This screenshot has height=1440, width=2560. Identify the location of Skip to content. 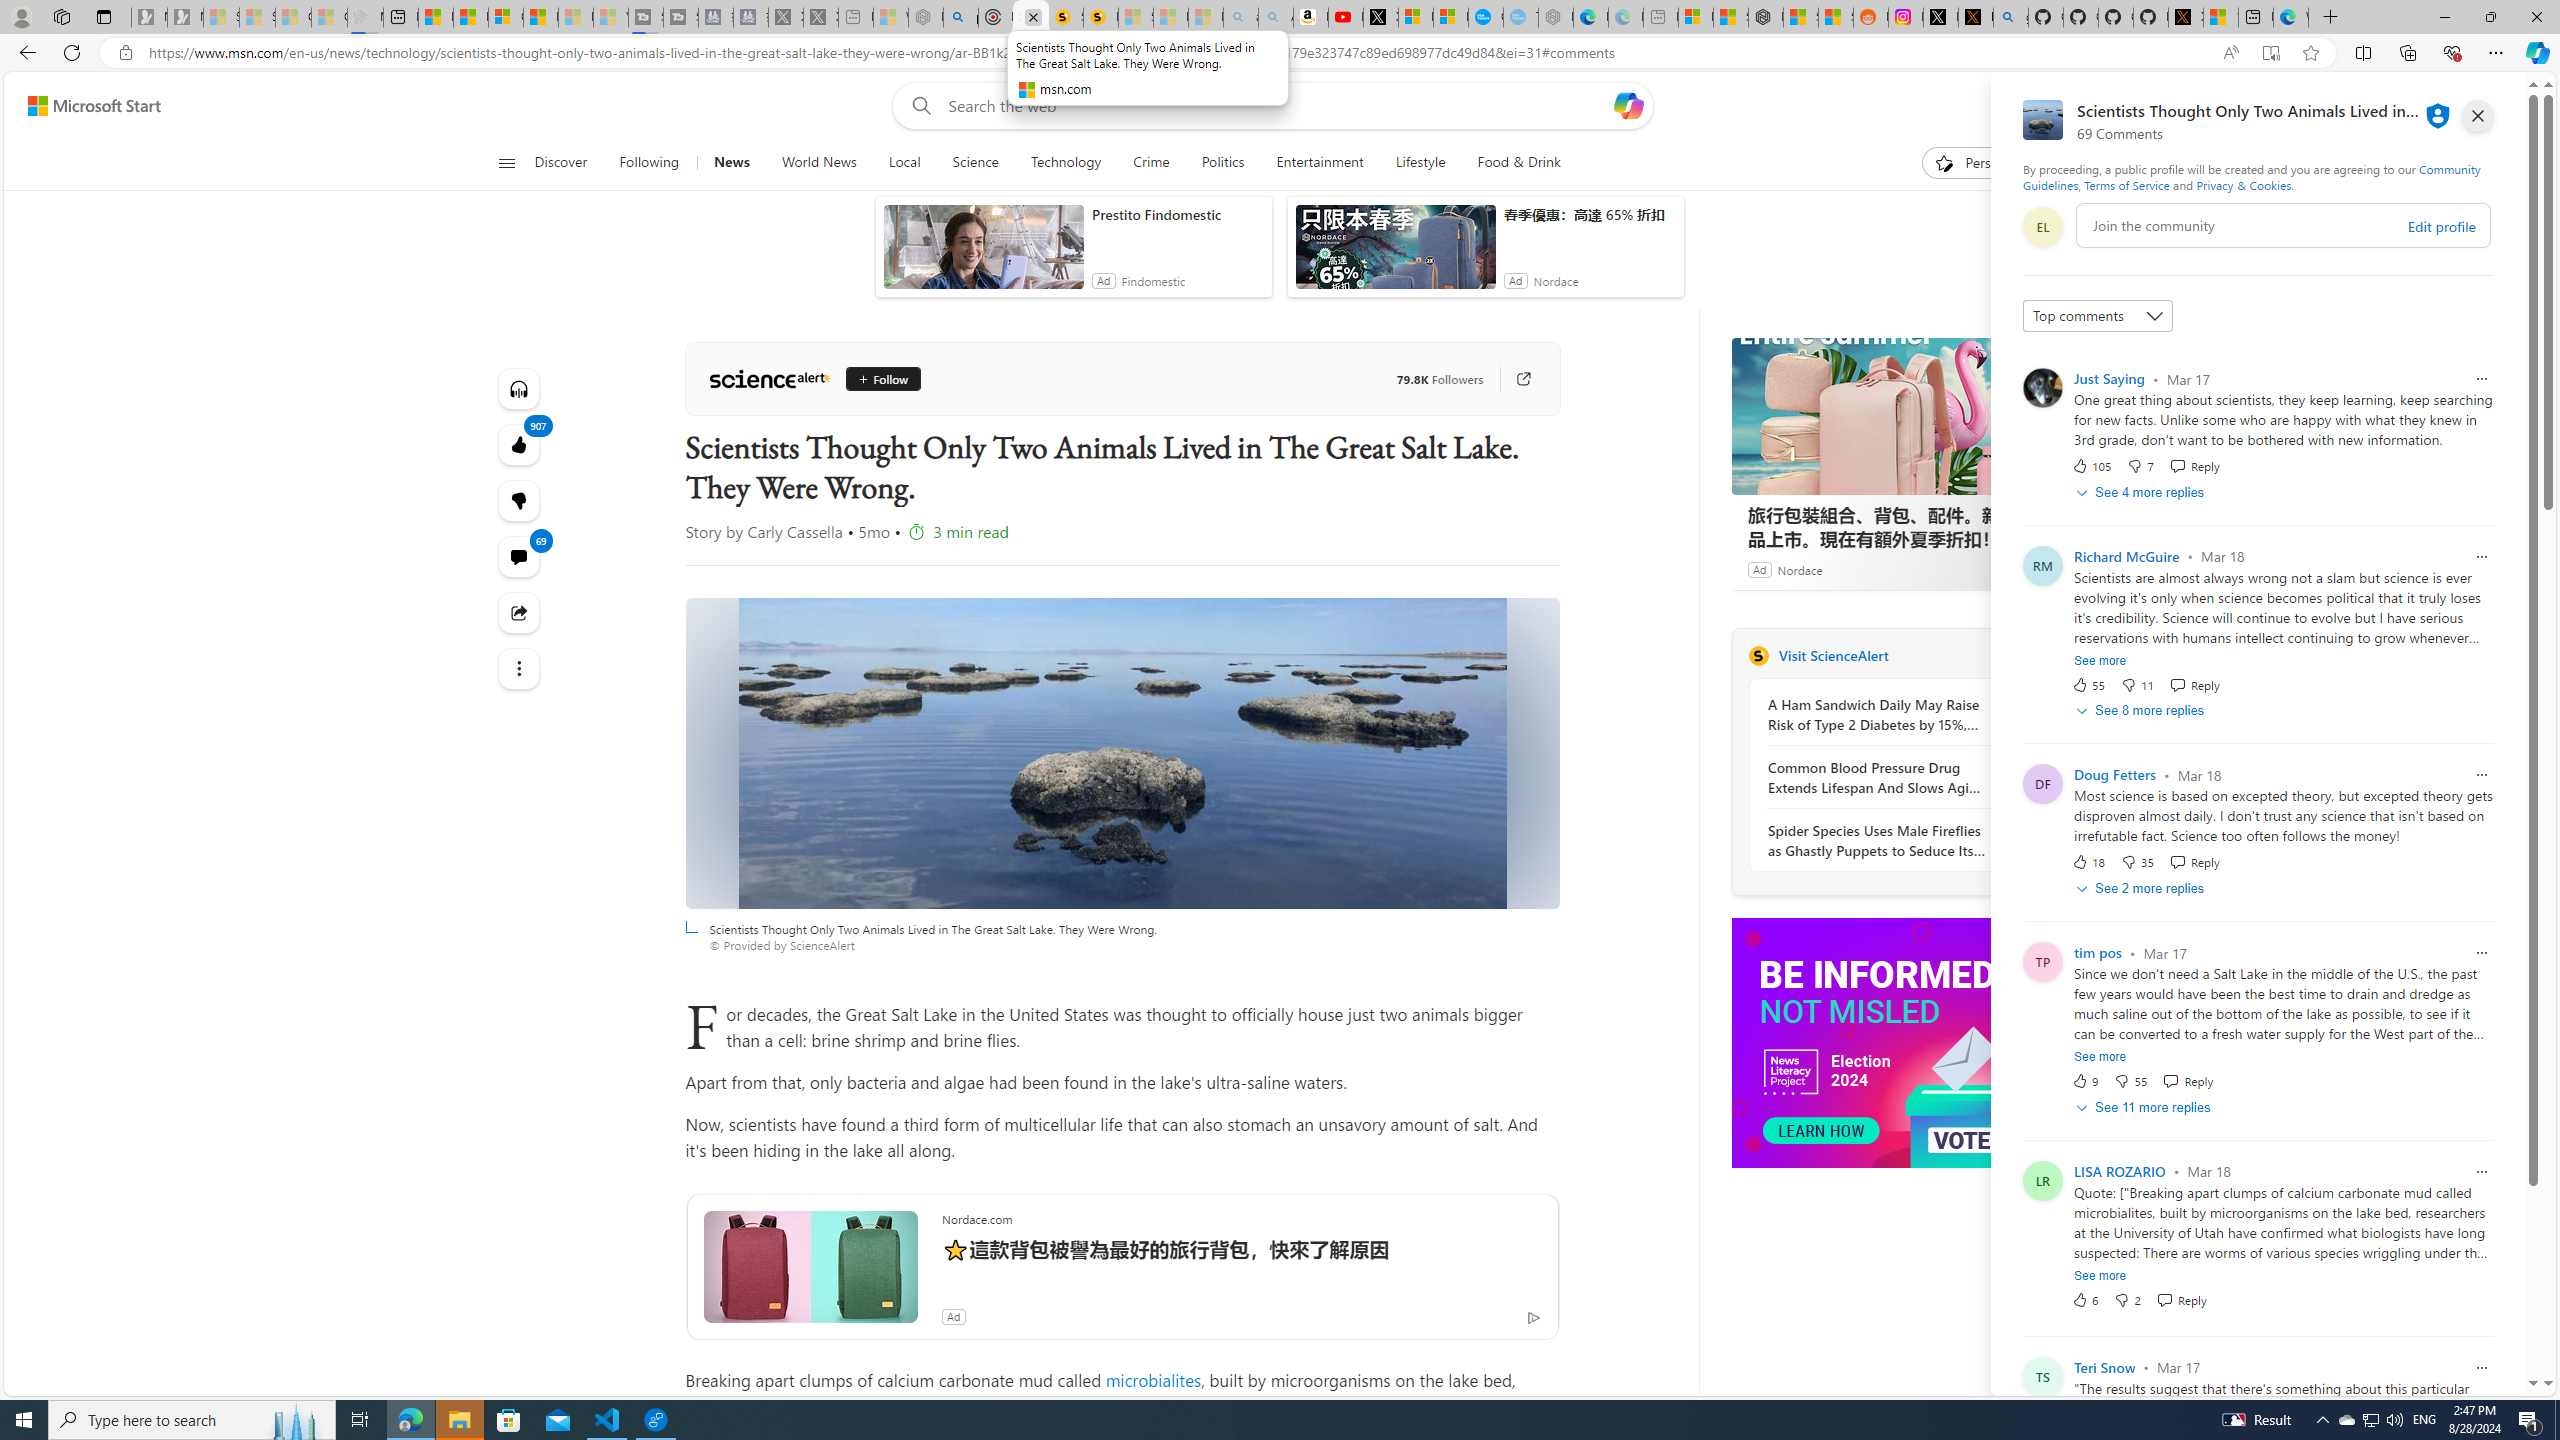
(86, 106).